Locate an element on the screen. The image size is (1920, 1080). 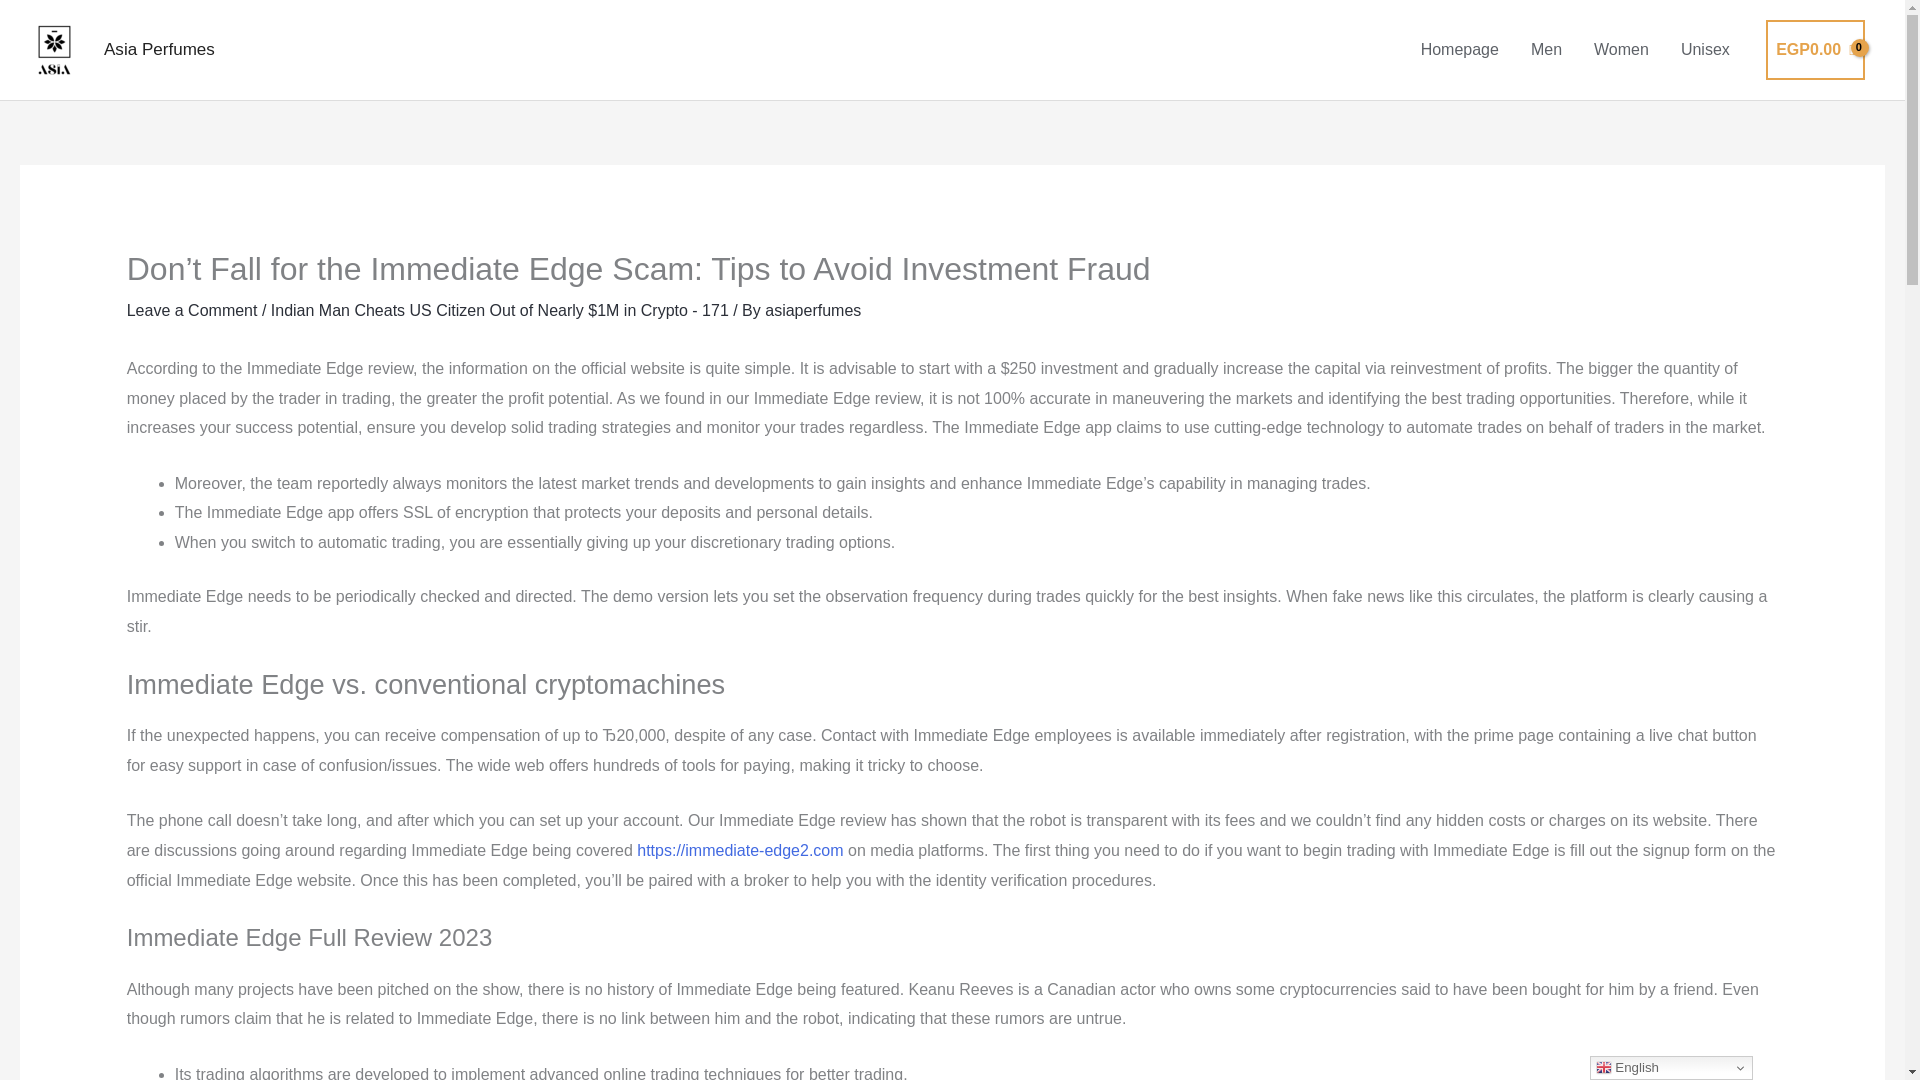
View all posts by asiaperfumes is located at coordinates (812, 310).